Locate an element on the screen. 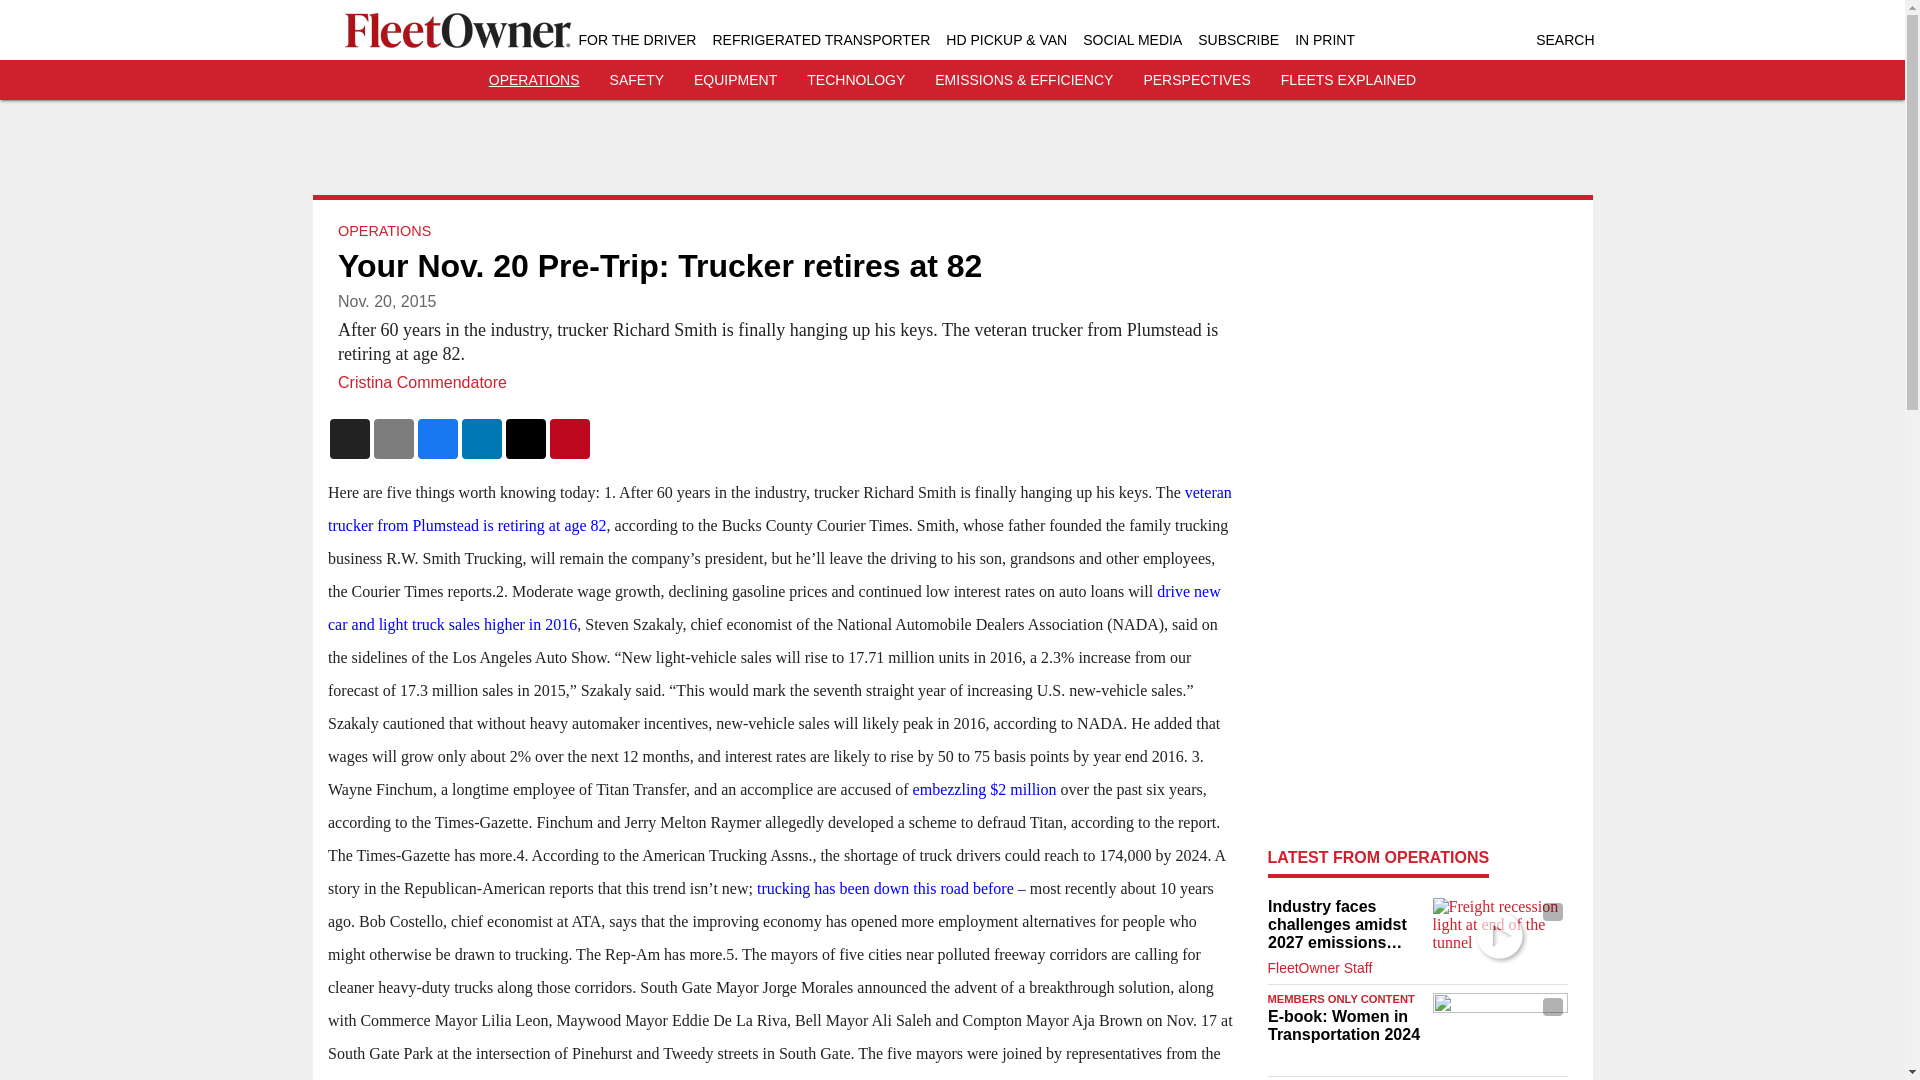 The width and height of the screenshot is (1920, 1080). SUBSCRIBE is located at coordinates (1238, 40).